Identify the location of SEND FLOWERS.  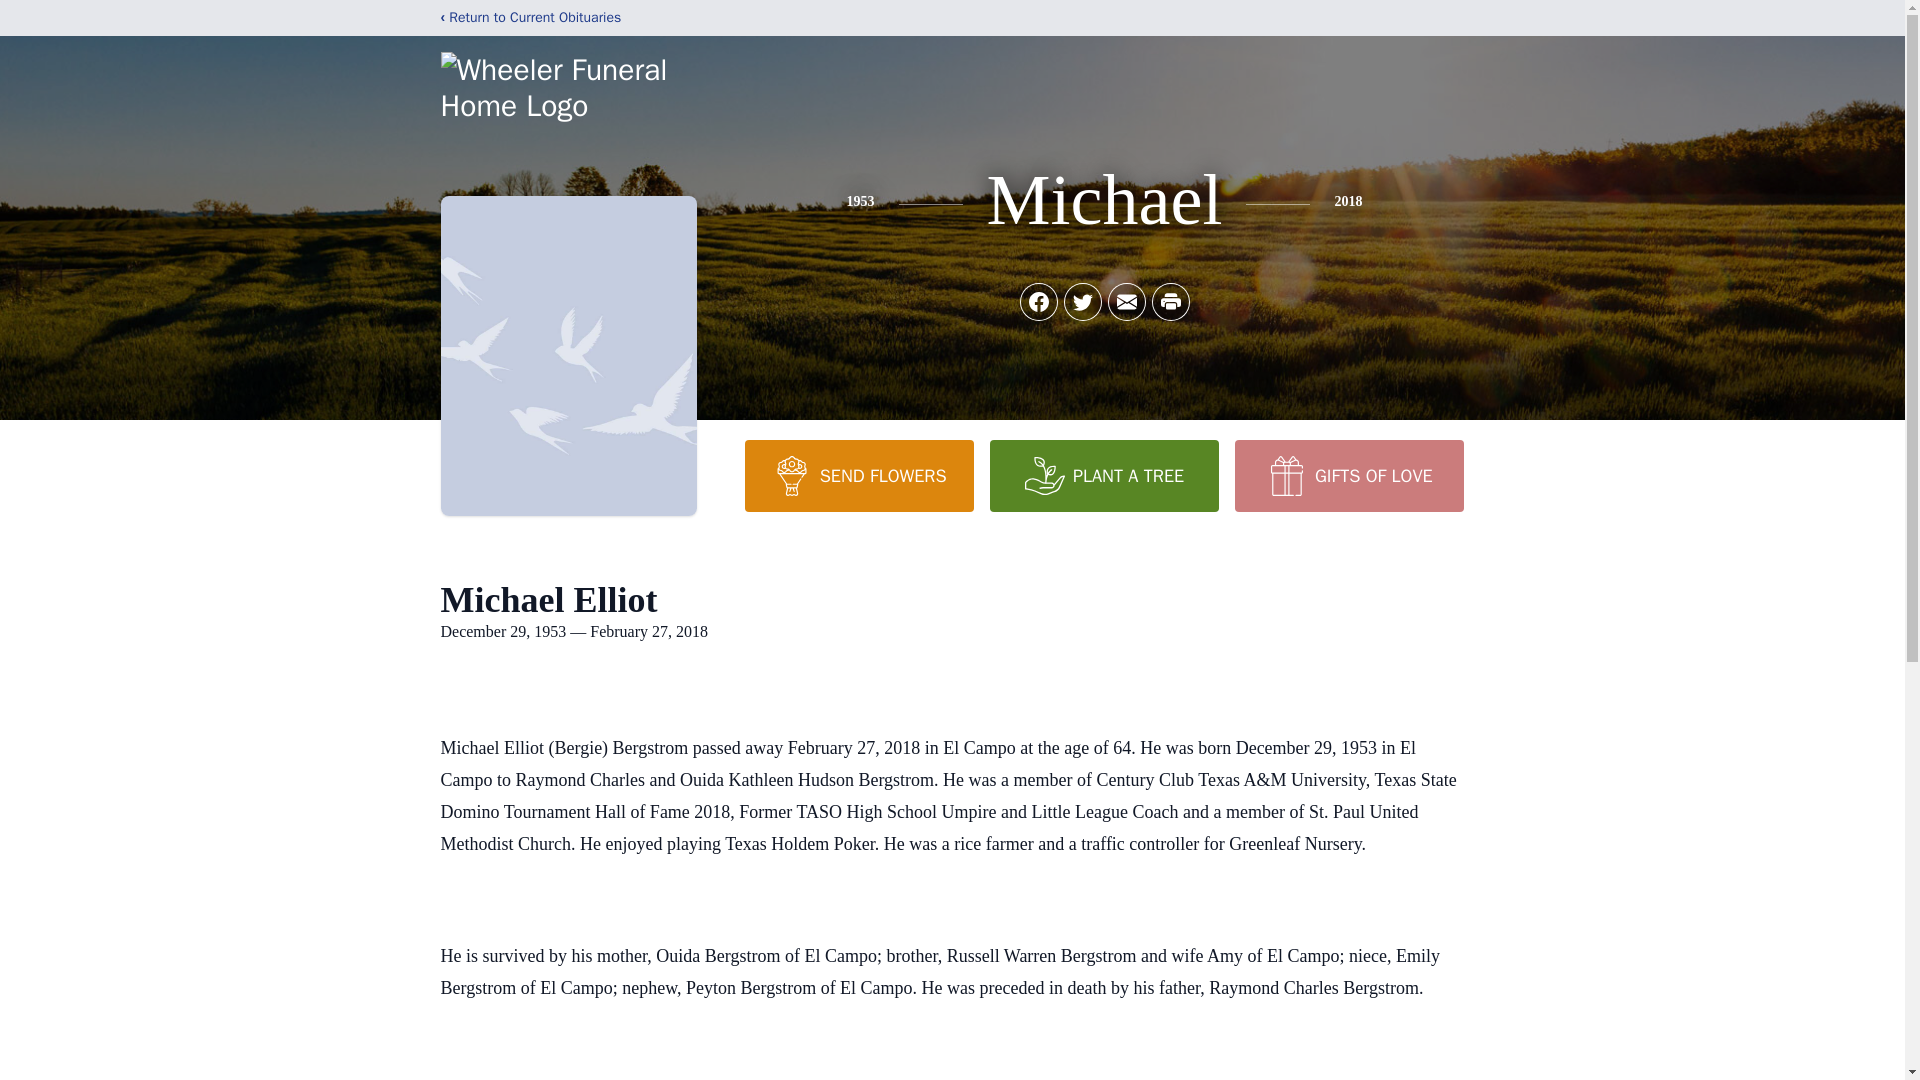
(858, 475).